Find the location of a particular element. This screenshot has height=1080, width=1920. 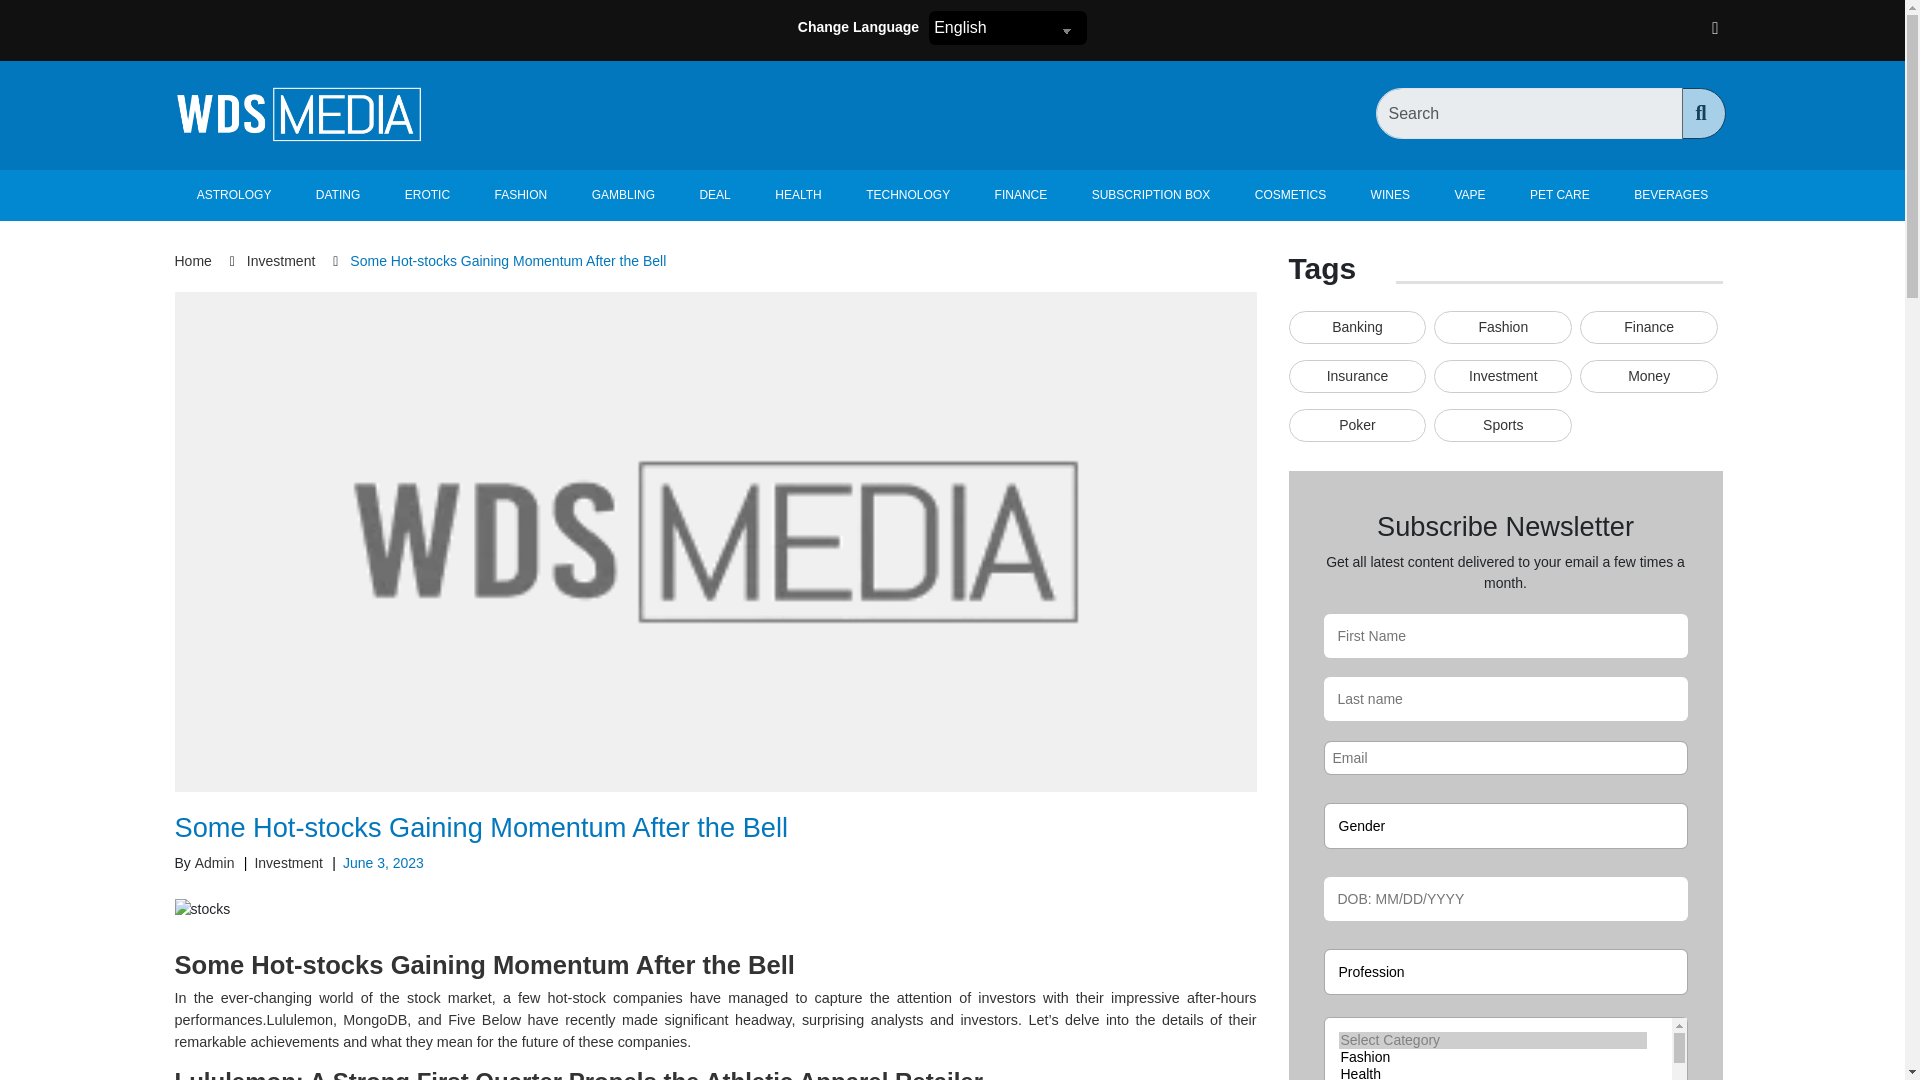

COSMETICS is located at coordinates (1290, 195).